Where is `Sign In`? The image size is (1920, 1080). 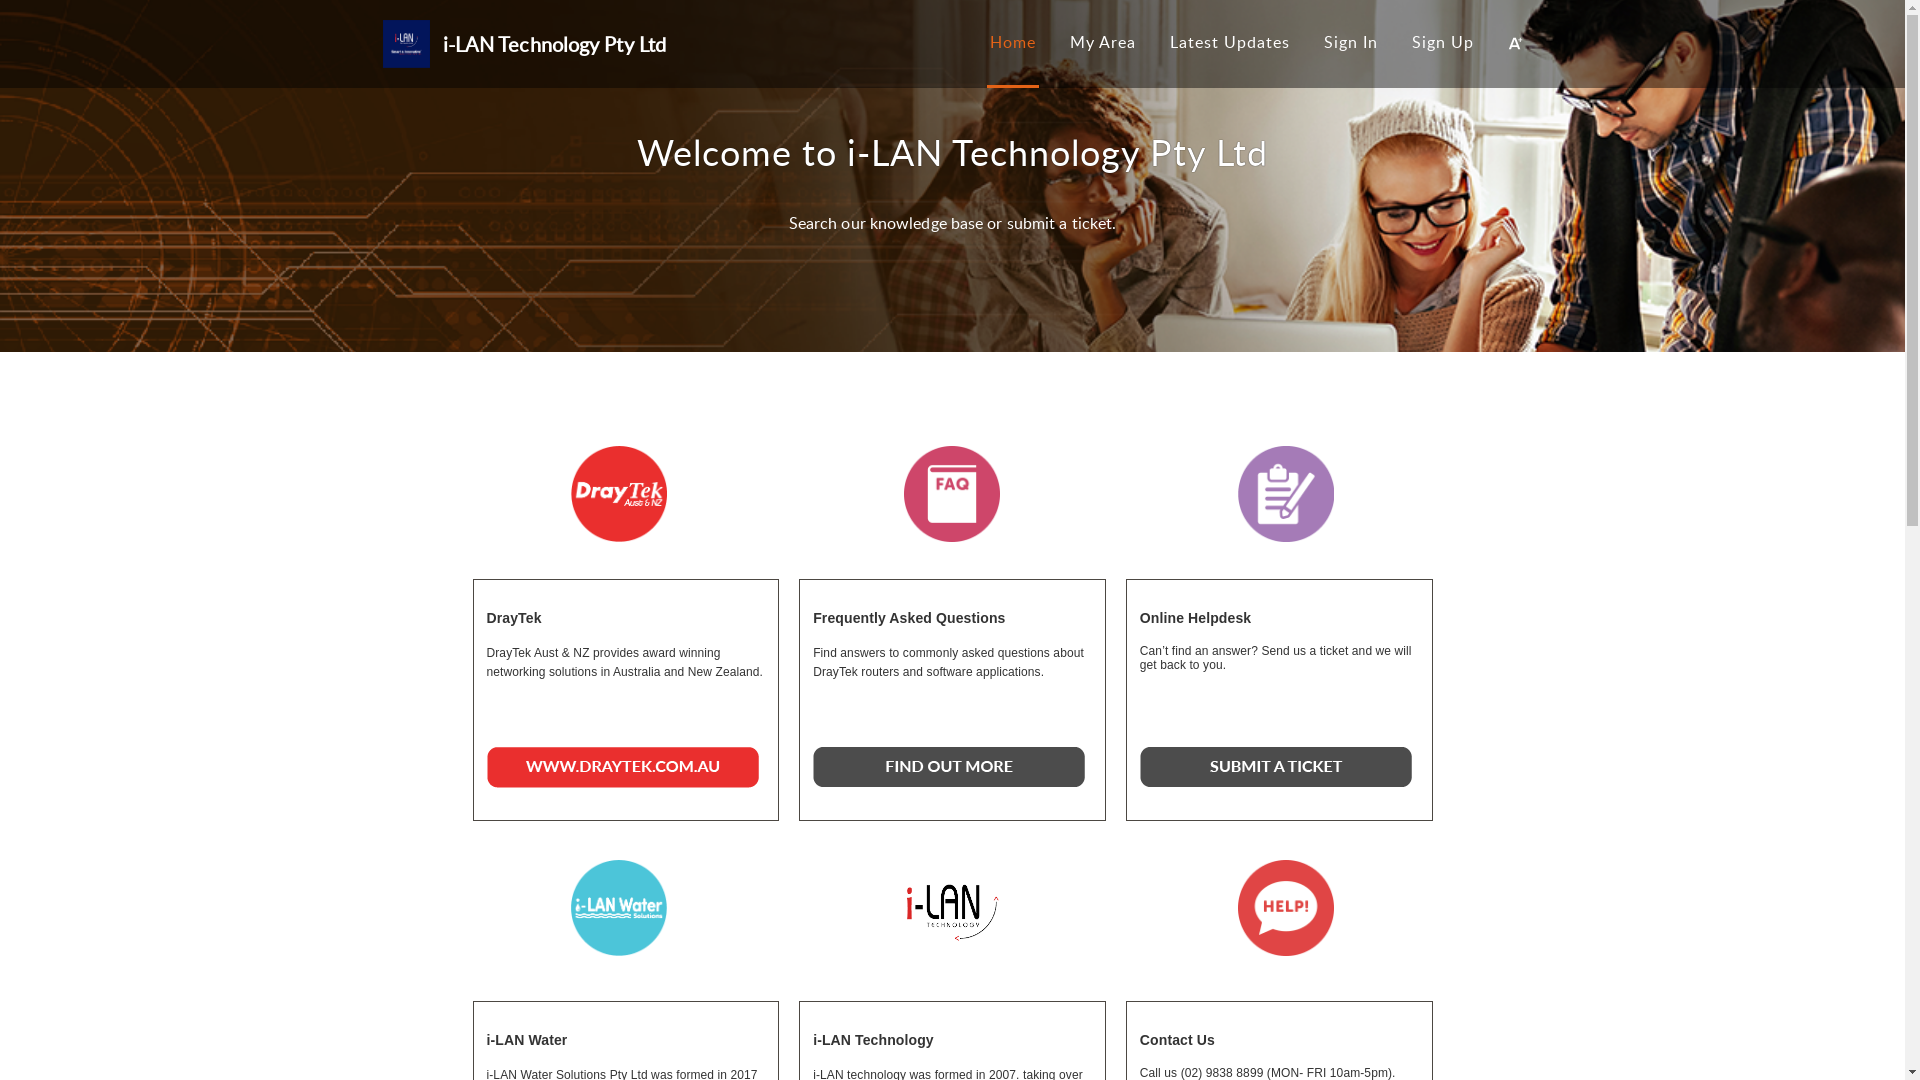 Sign In is located at coordinates (1351, 42).